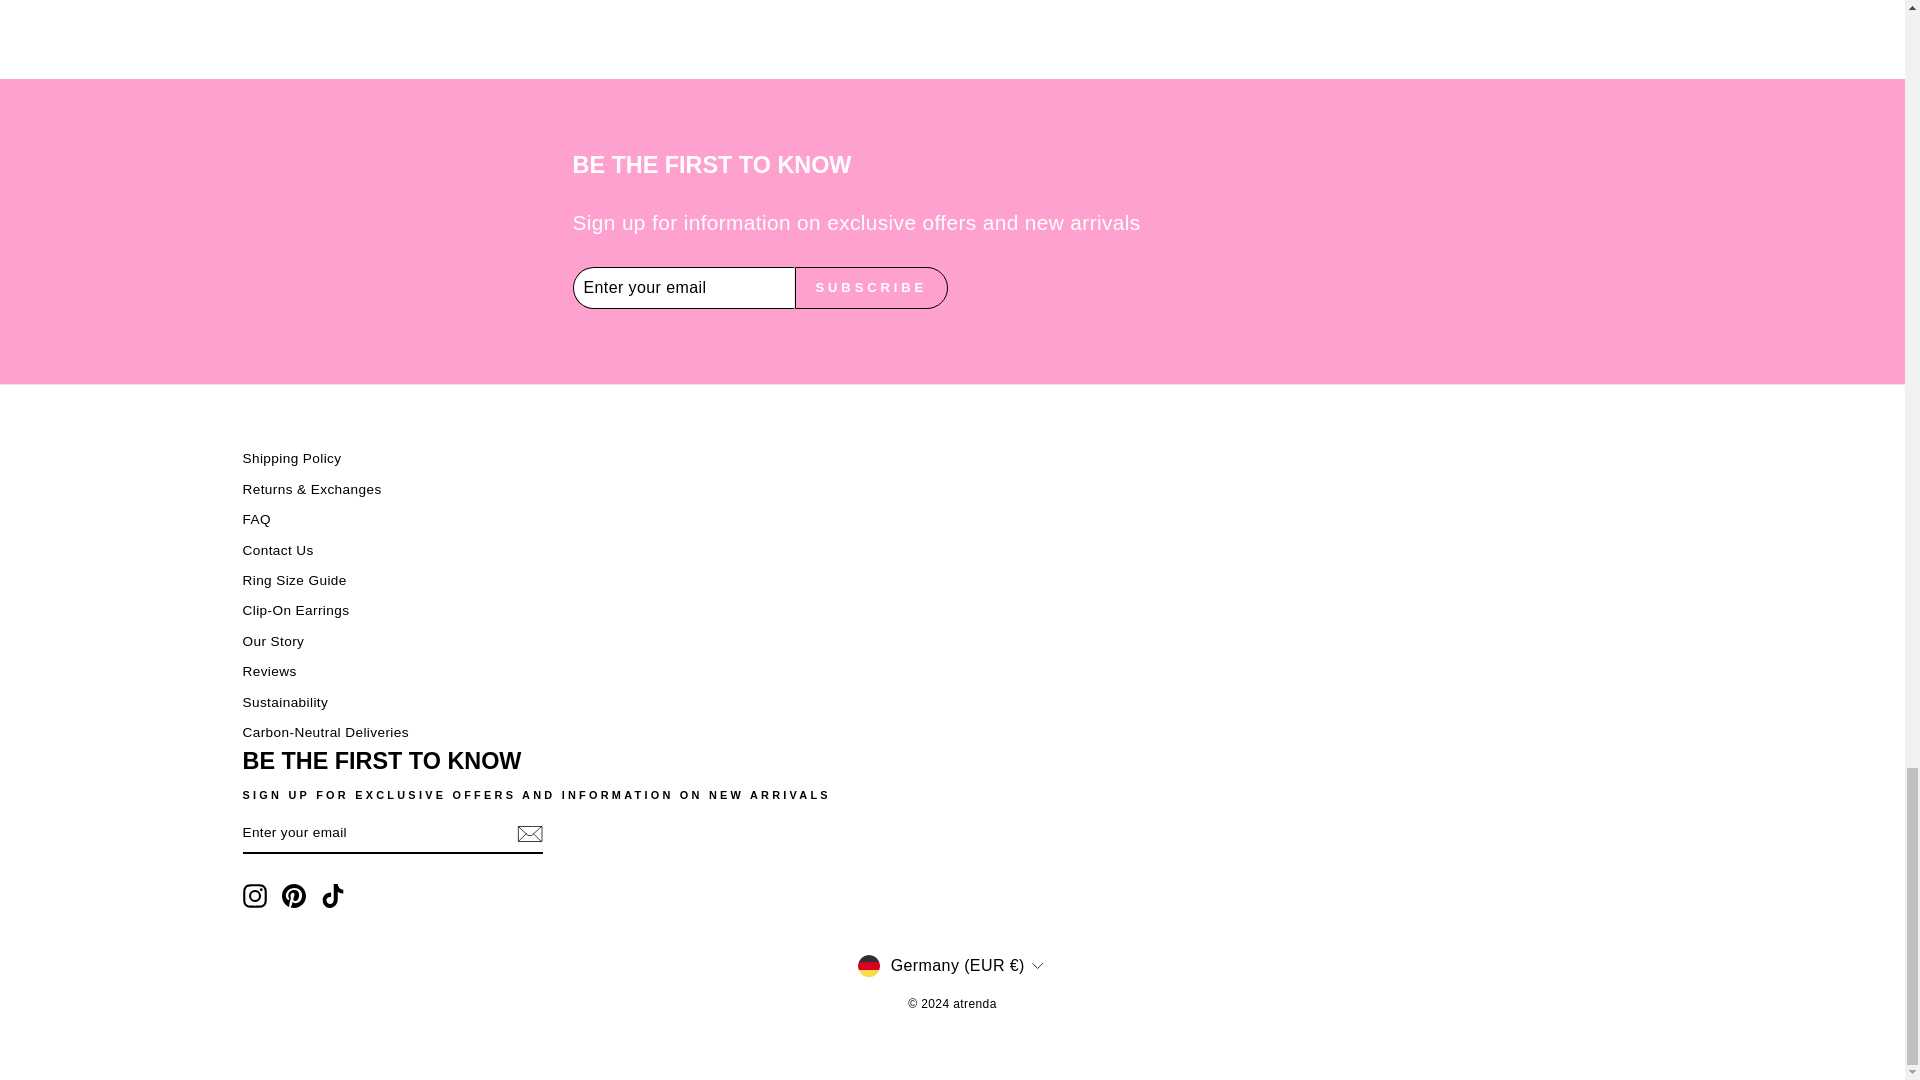 The height and width of the screenshot is (1080, 1920). What do you see at coordinates (254, 896) in the screenshot?
I see `atrenda on Instagram` at bounding box center [254, 896].